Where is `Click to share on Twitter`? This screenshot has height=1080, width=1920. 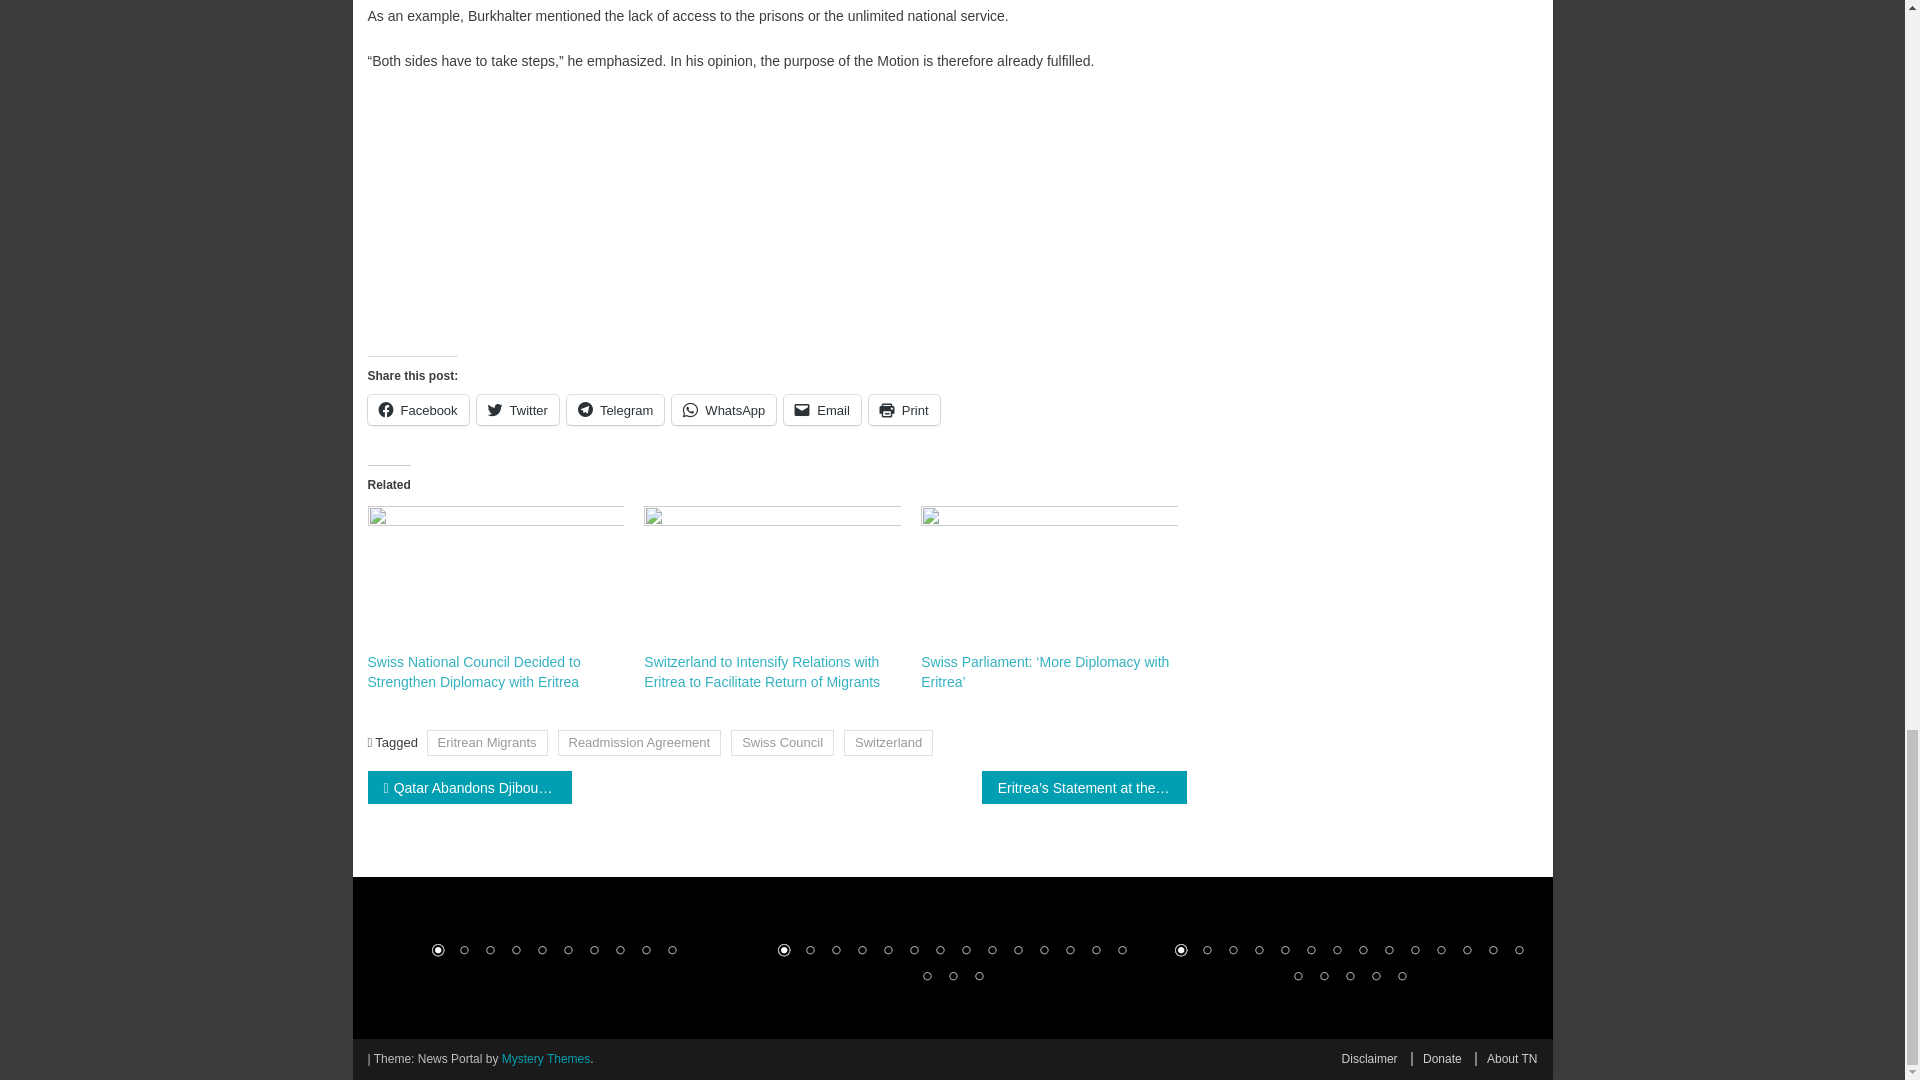
Click to share on Twitter is located at coordinates (517, 410).